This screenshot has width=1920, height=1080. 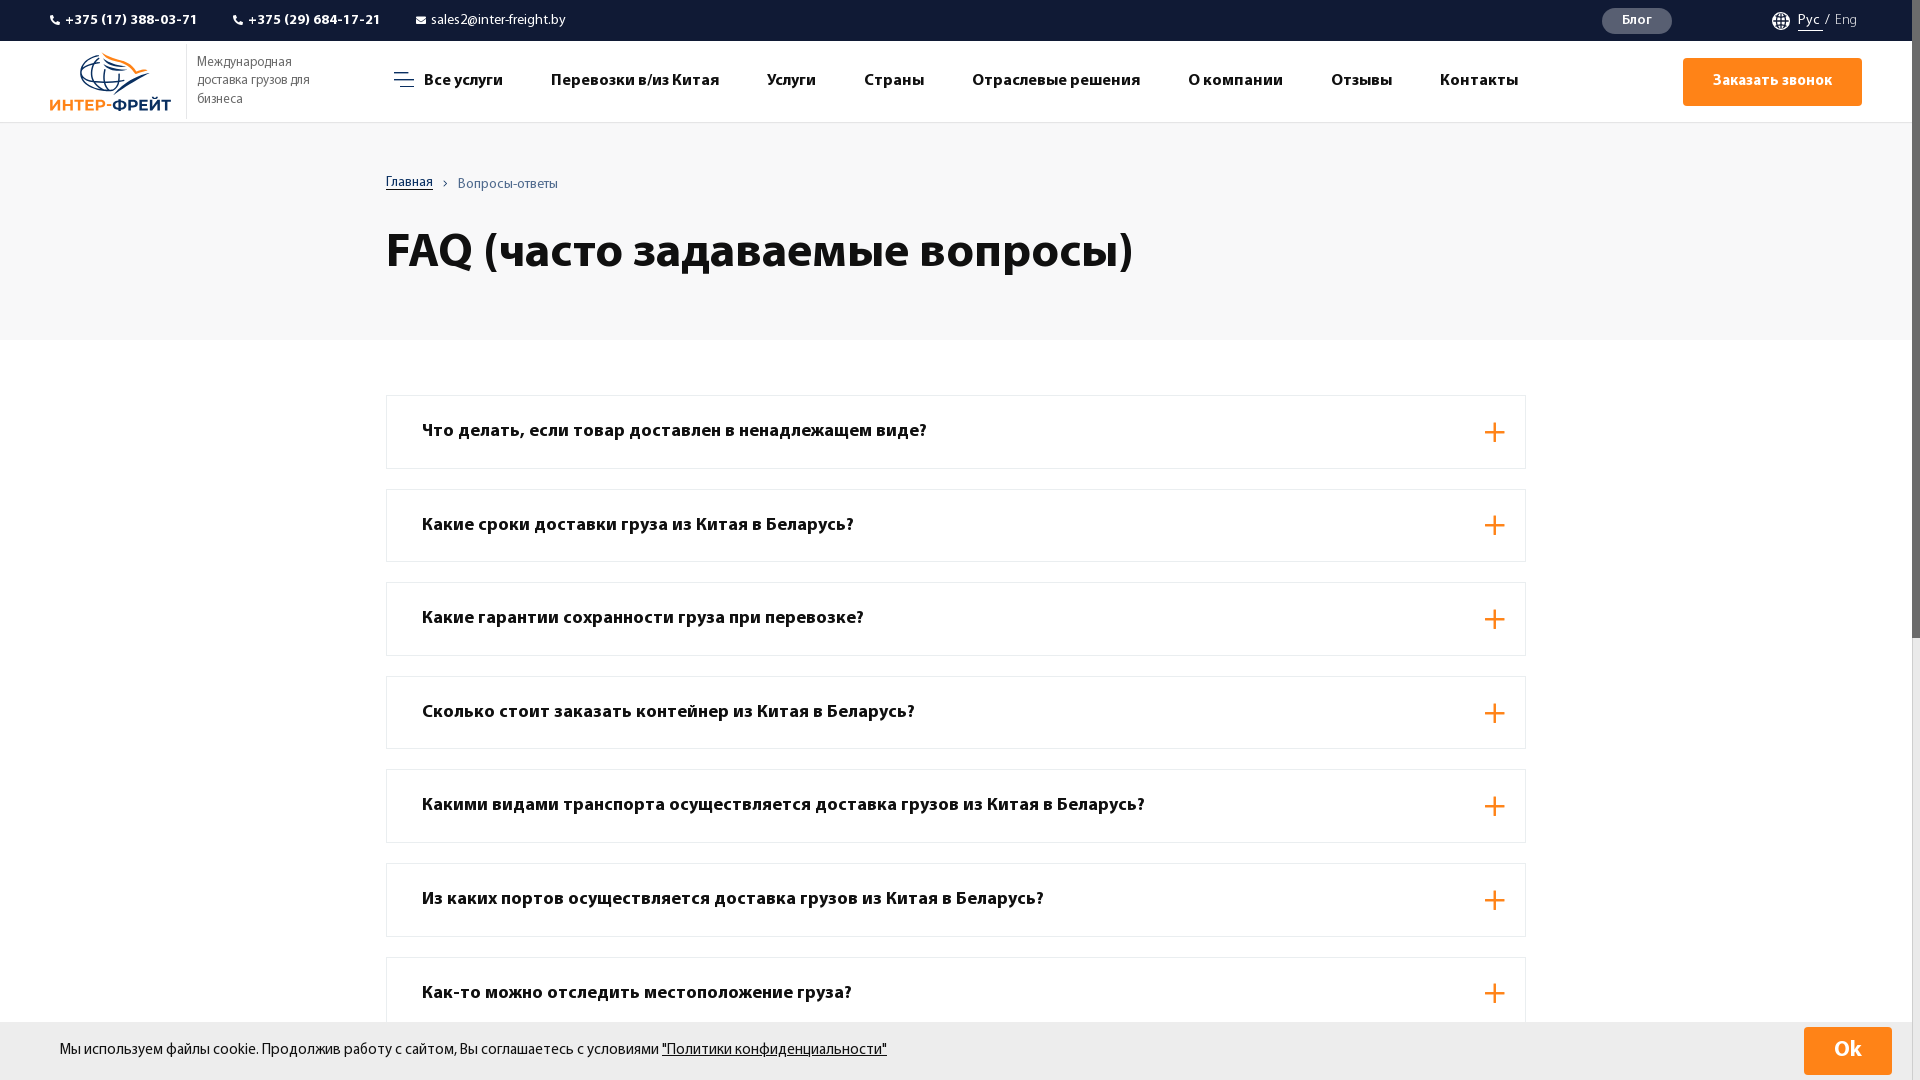 What do you see at coordinates (307, 21) in the screenshot?
I see `+375 (29) 684-17-21` at bounding box center [307, 21].